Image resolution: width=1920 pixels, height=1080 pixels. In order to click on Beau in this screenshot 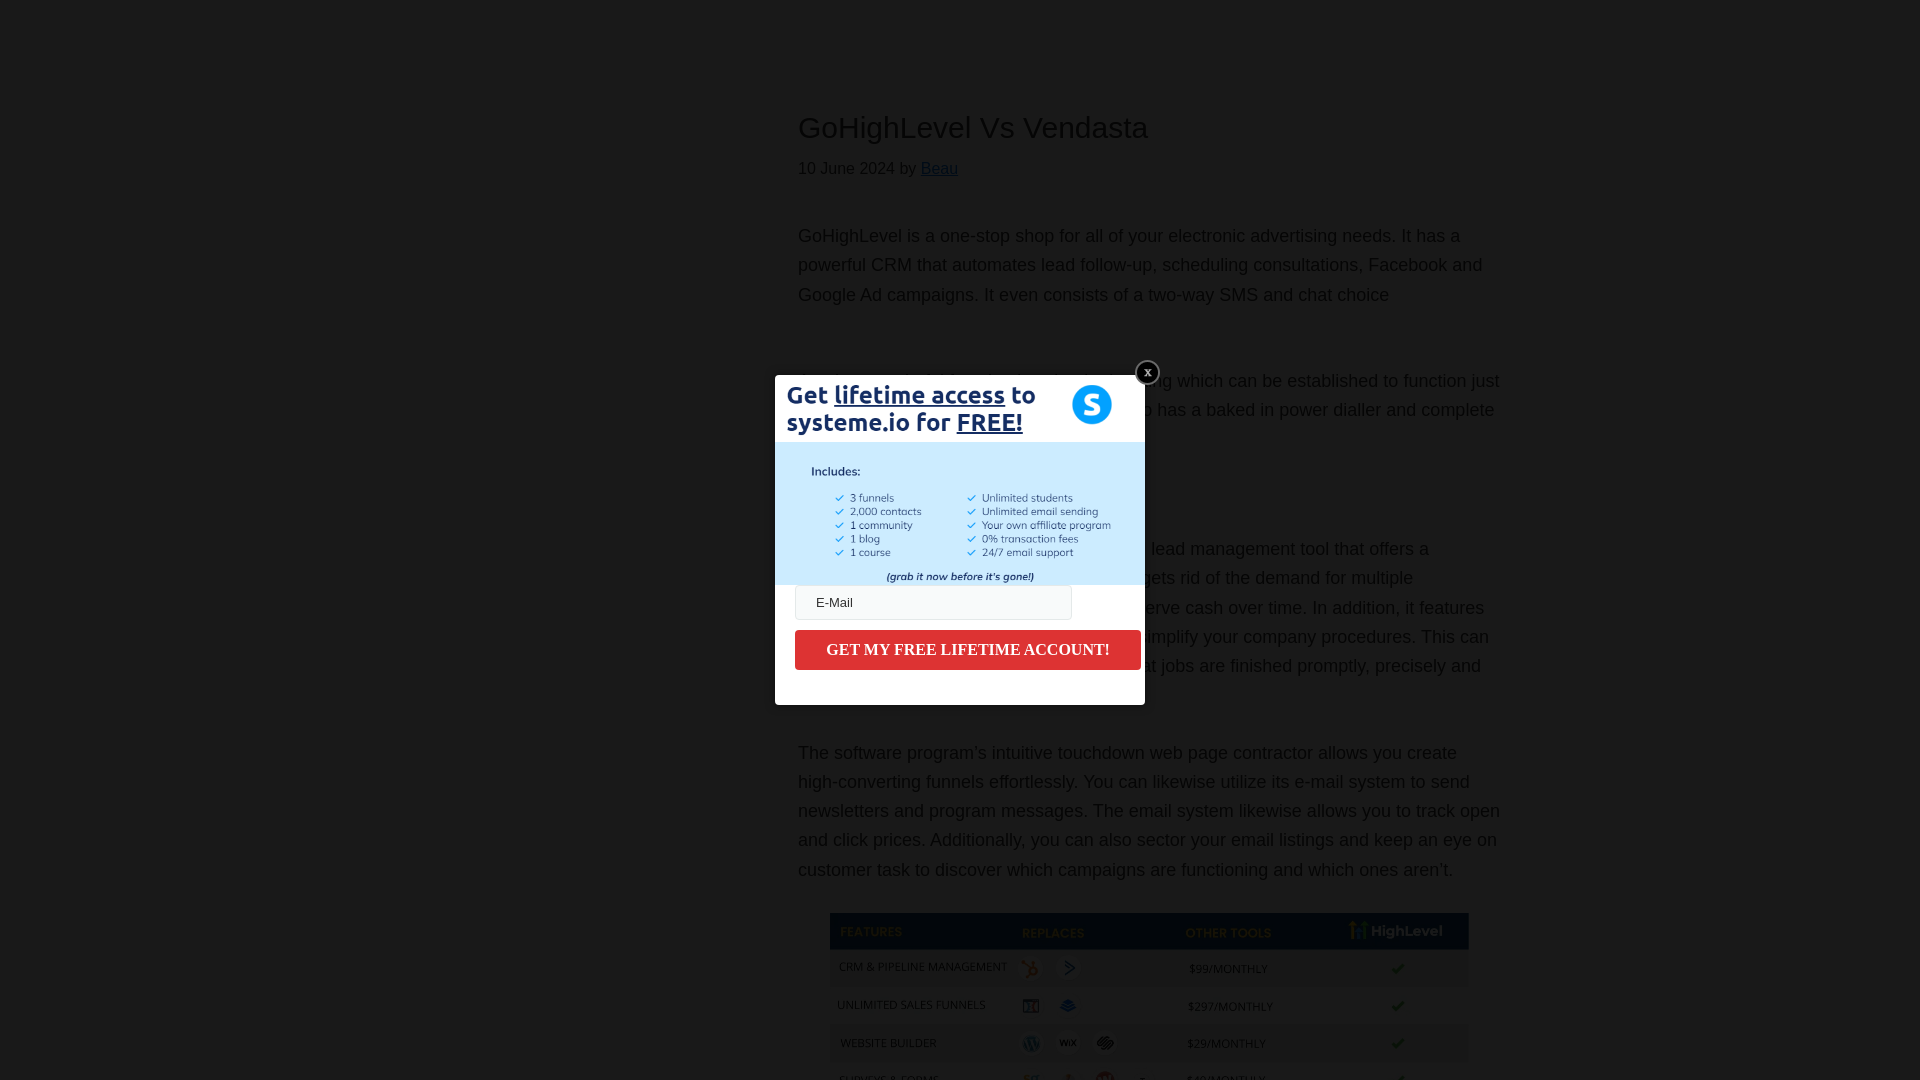, I will do `click(940, 168)`.